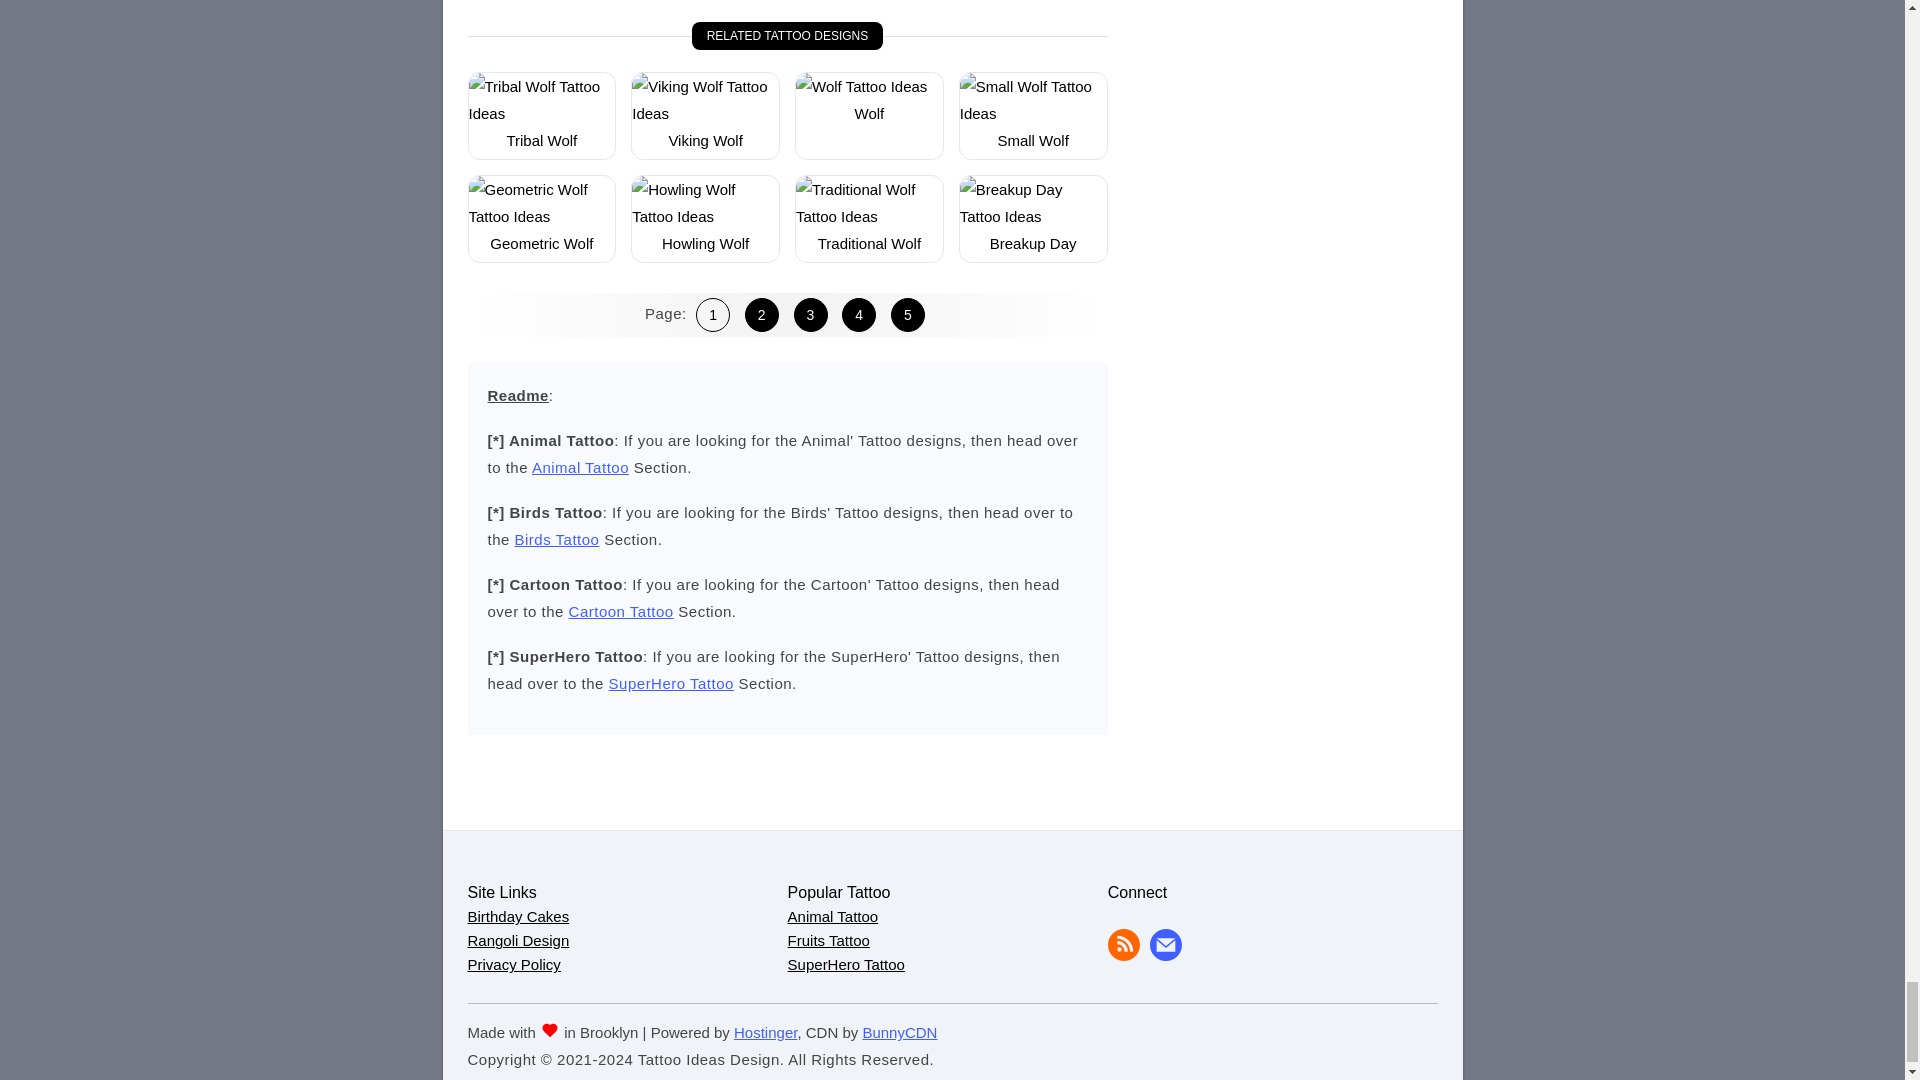 This screenshot has height=1080, width=1920. I want to click on Viking Wolf, so click(705, 113).